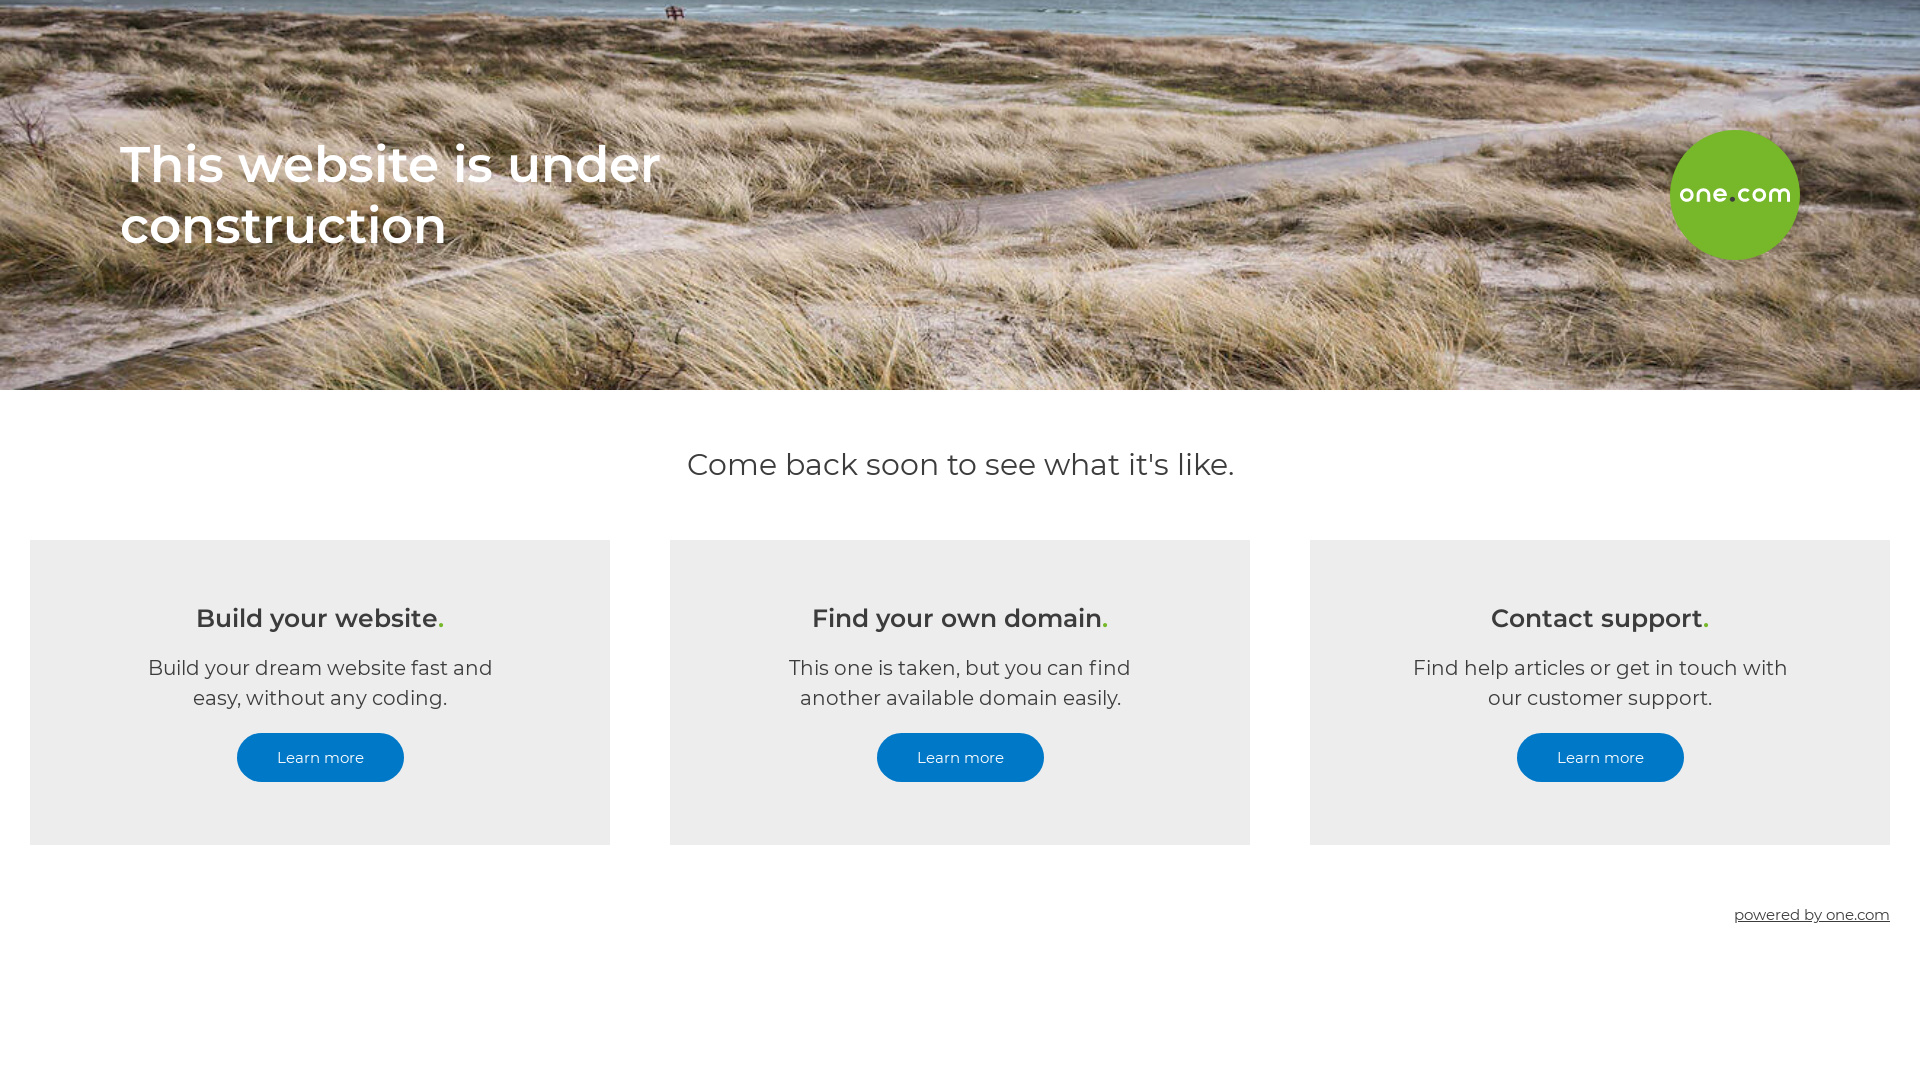  What do you see at coordinates (960, 758) in the screenshot?
I see `Learn more` at bounding box center [960, 758].